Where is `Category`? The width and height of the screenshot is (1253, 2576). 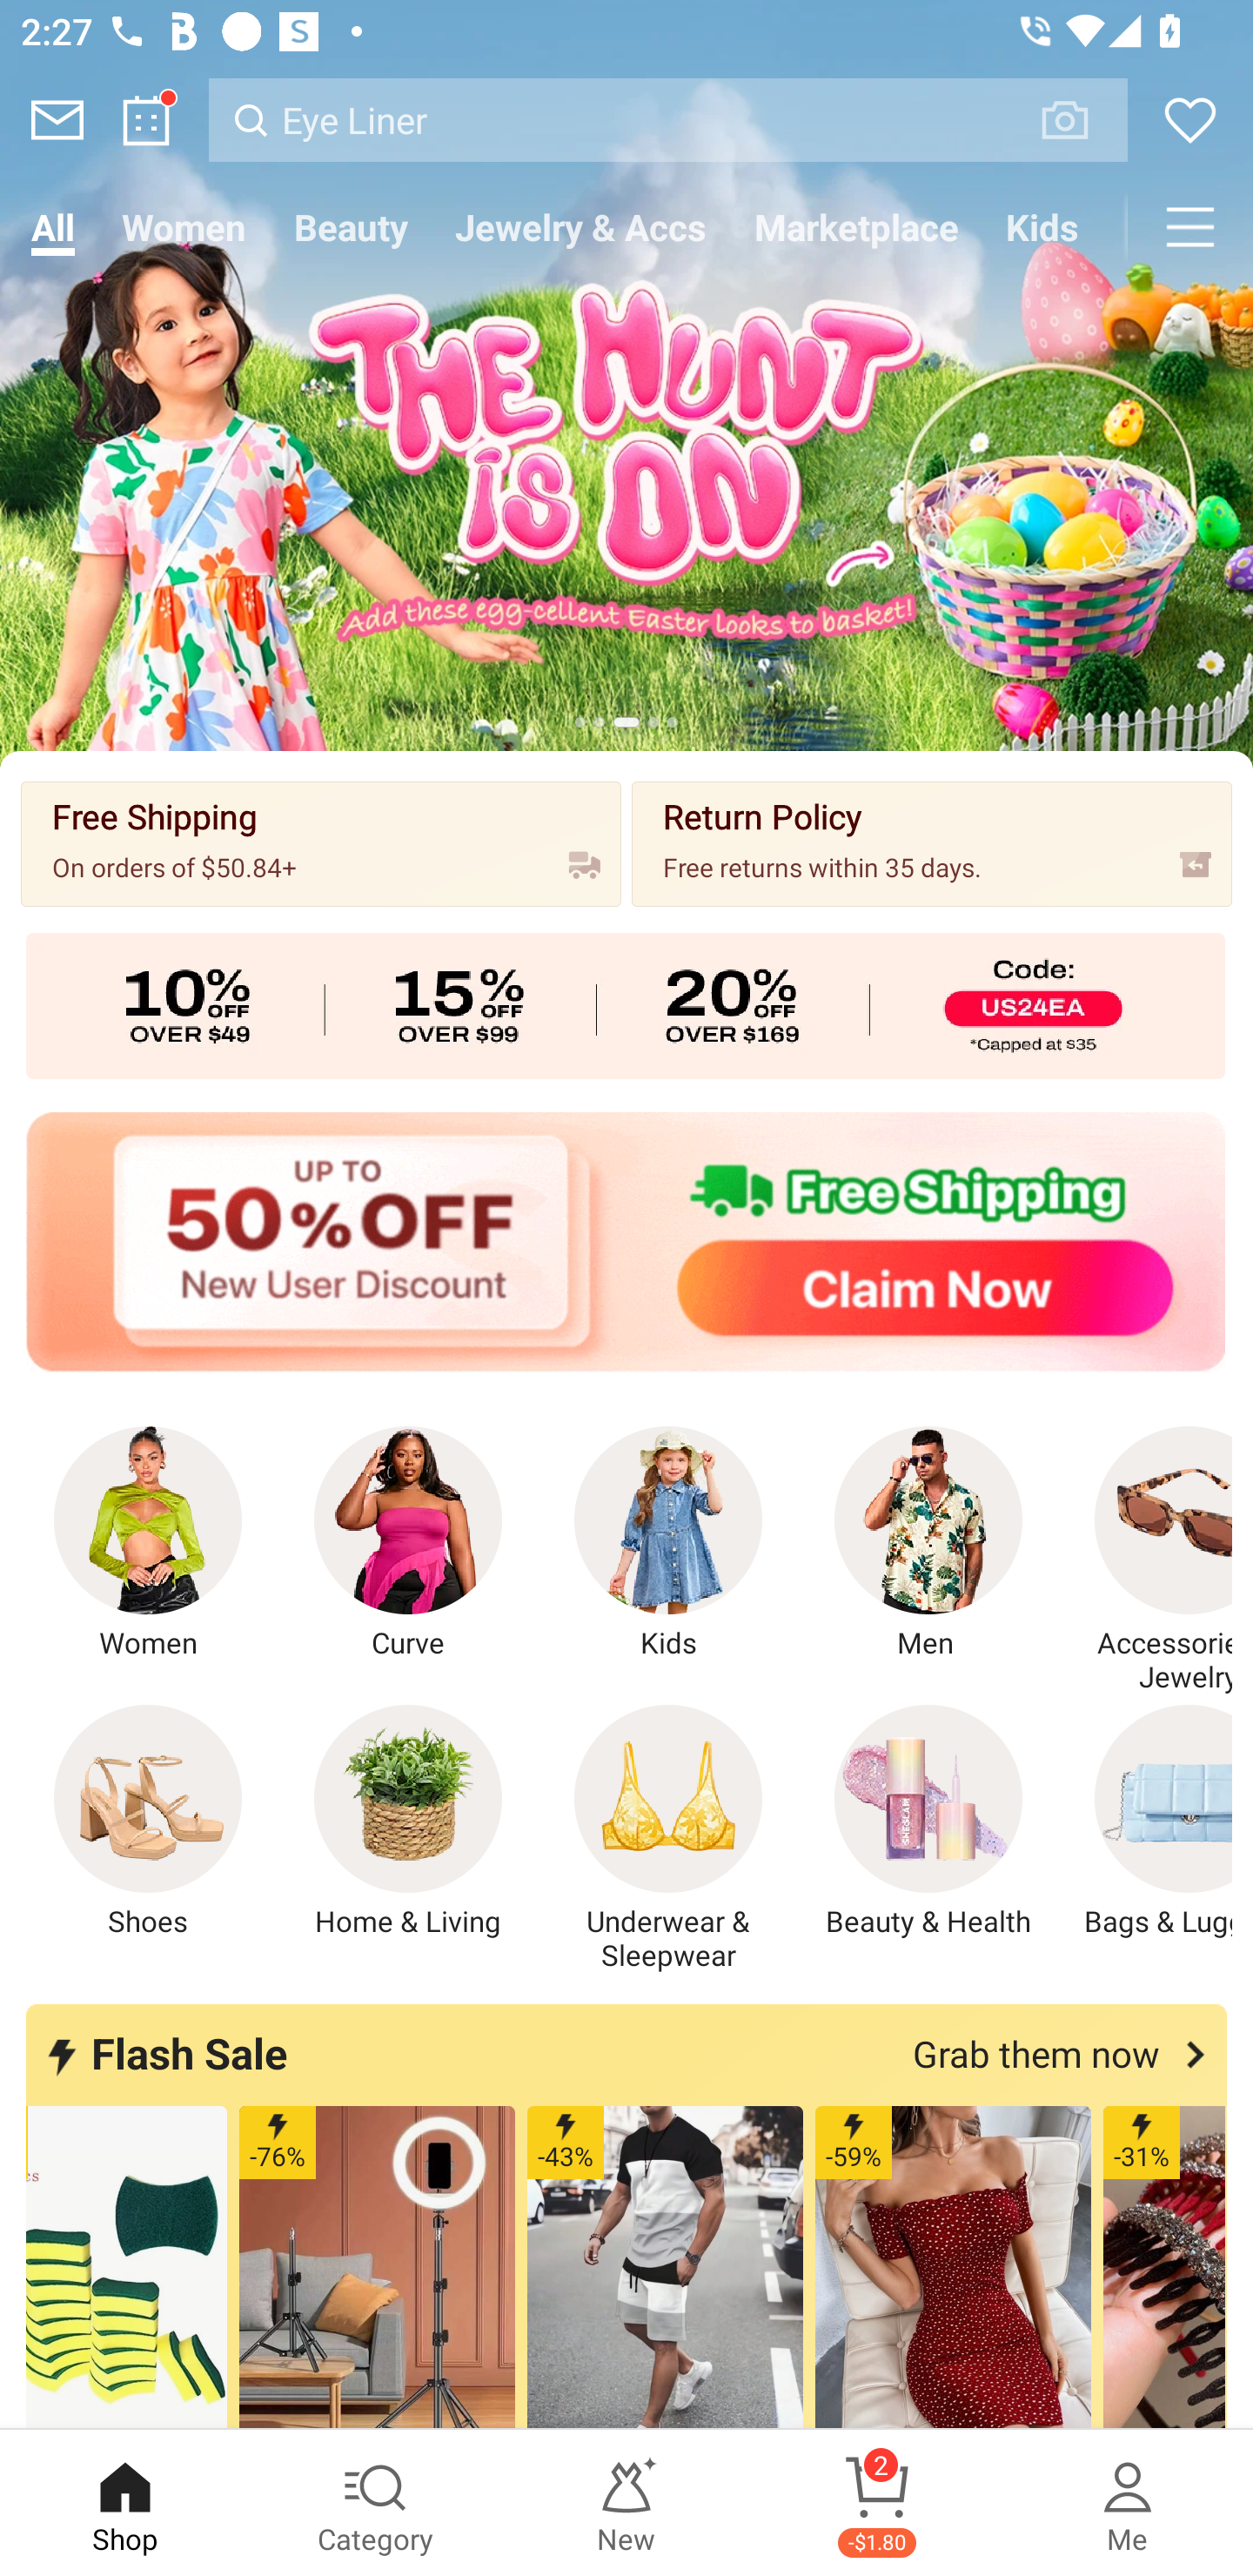
Category is located at coordinates (376, 2503).